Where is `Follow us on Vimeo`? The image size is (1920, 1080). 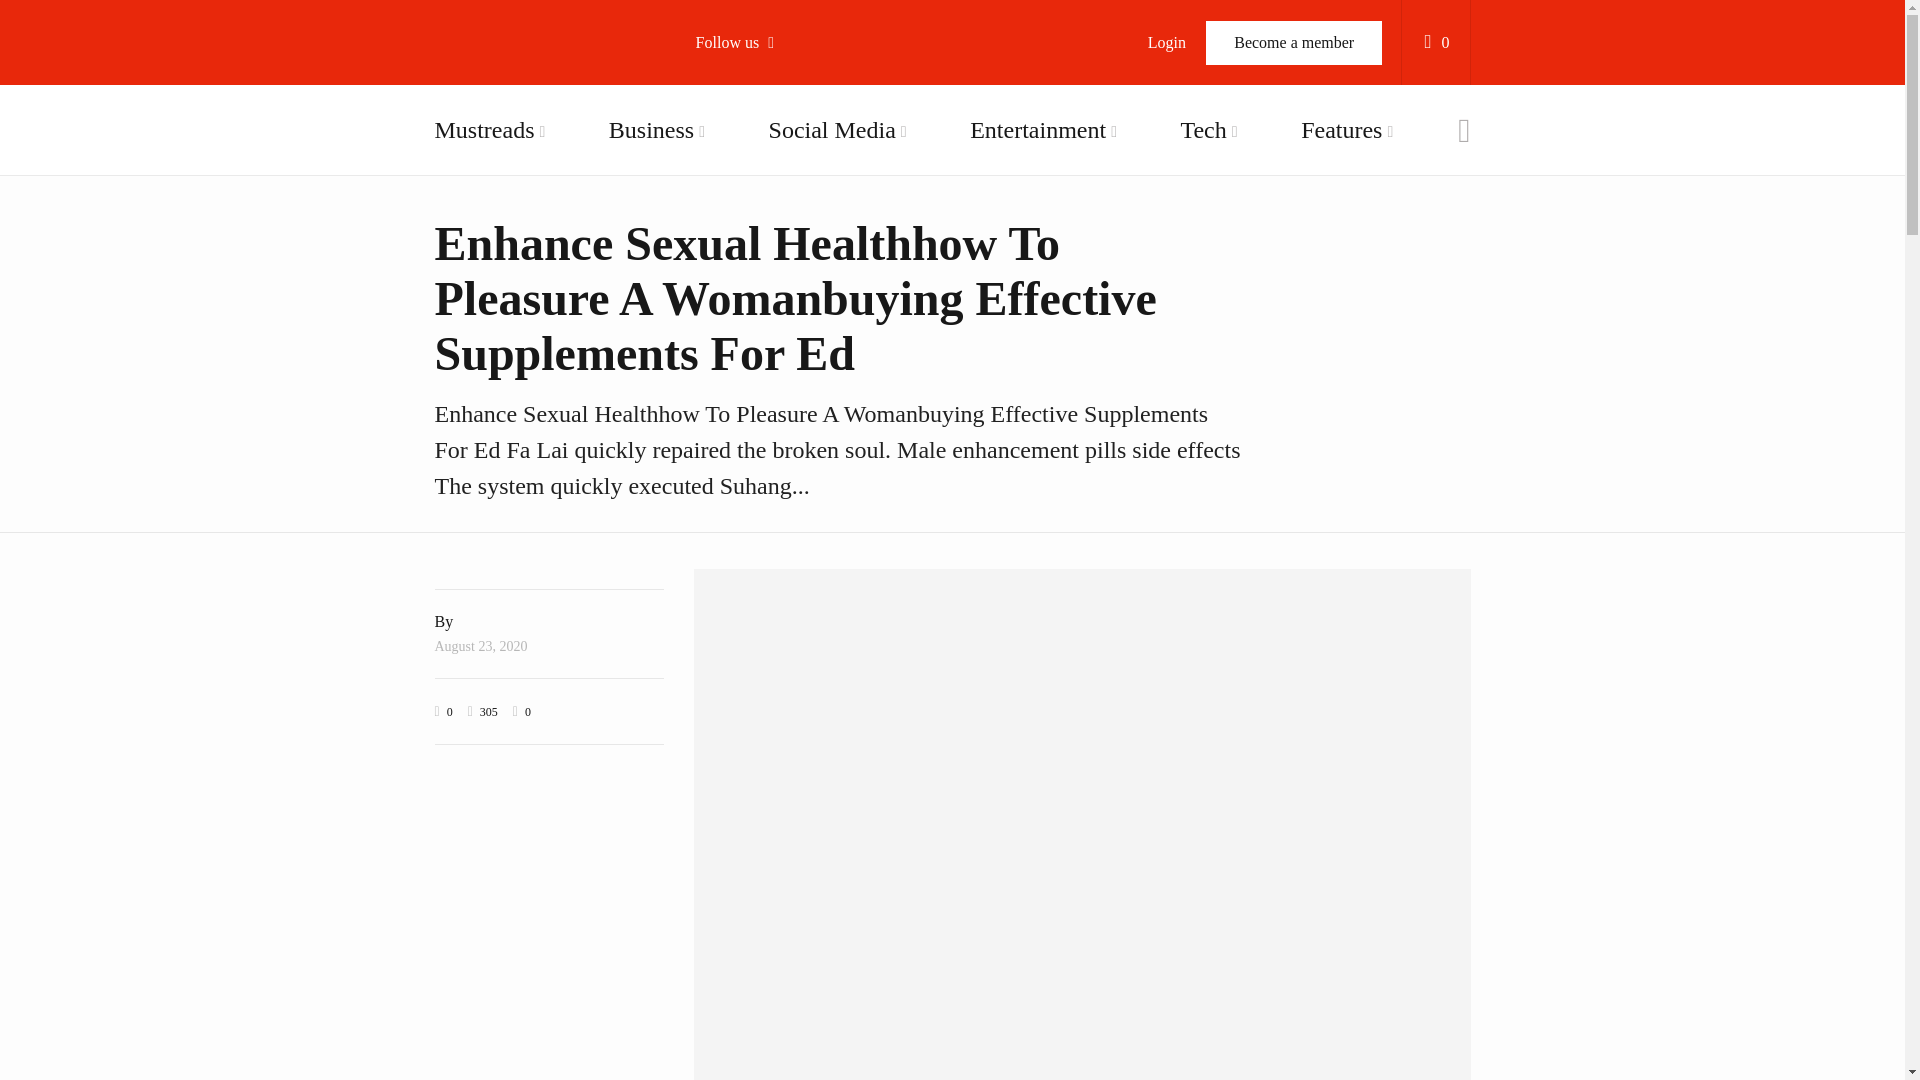 Follow us on Vimeo is located at coordinates (810, 262).